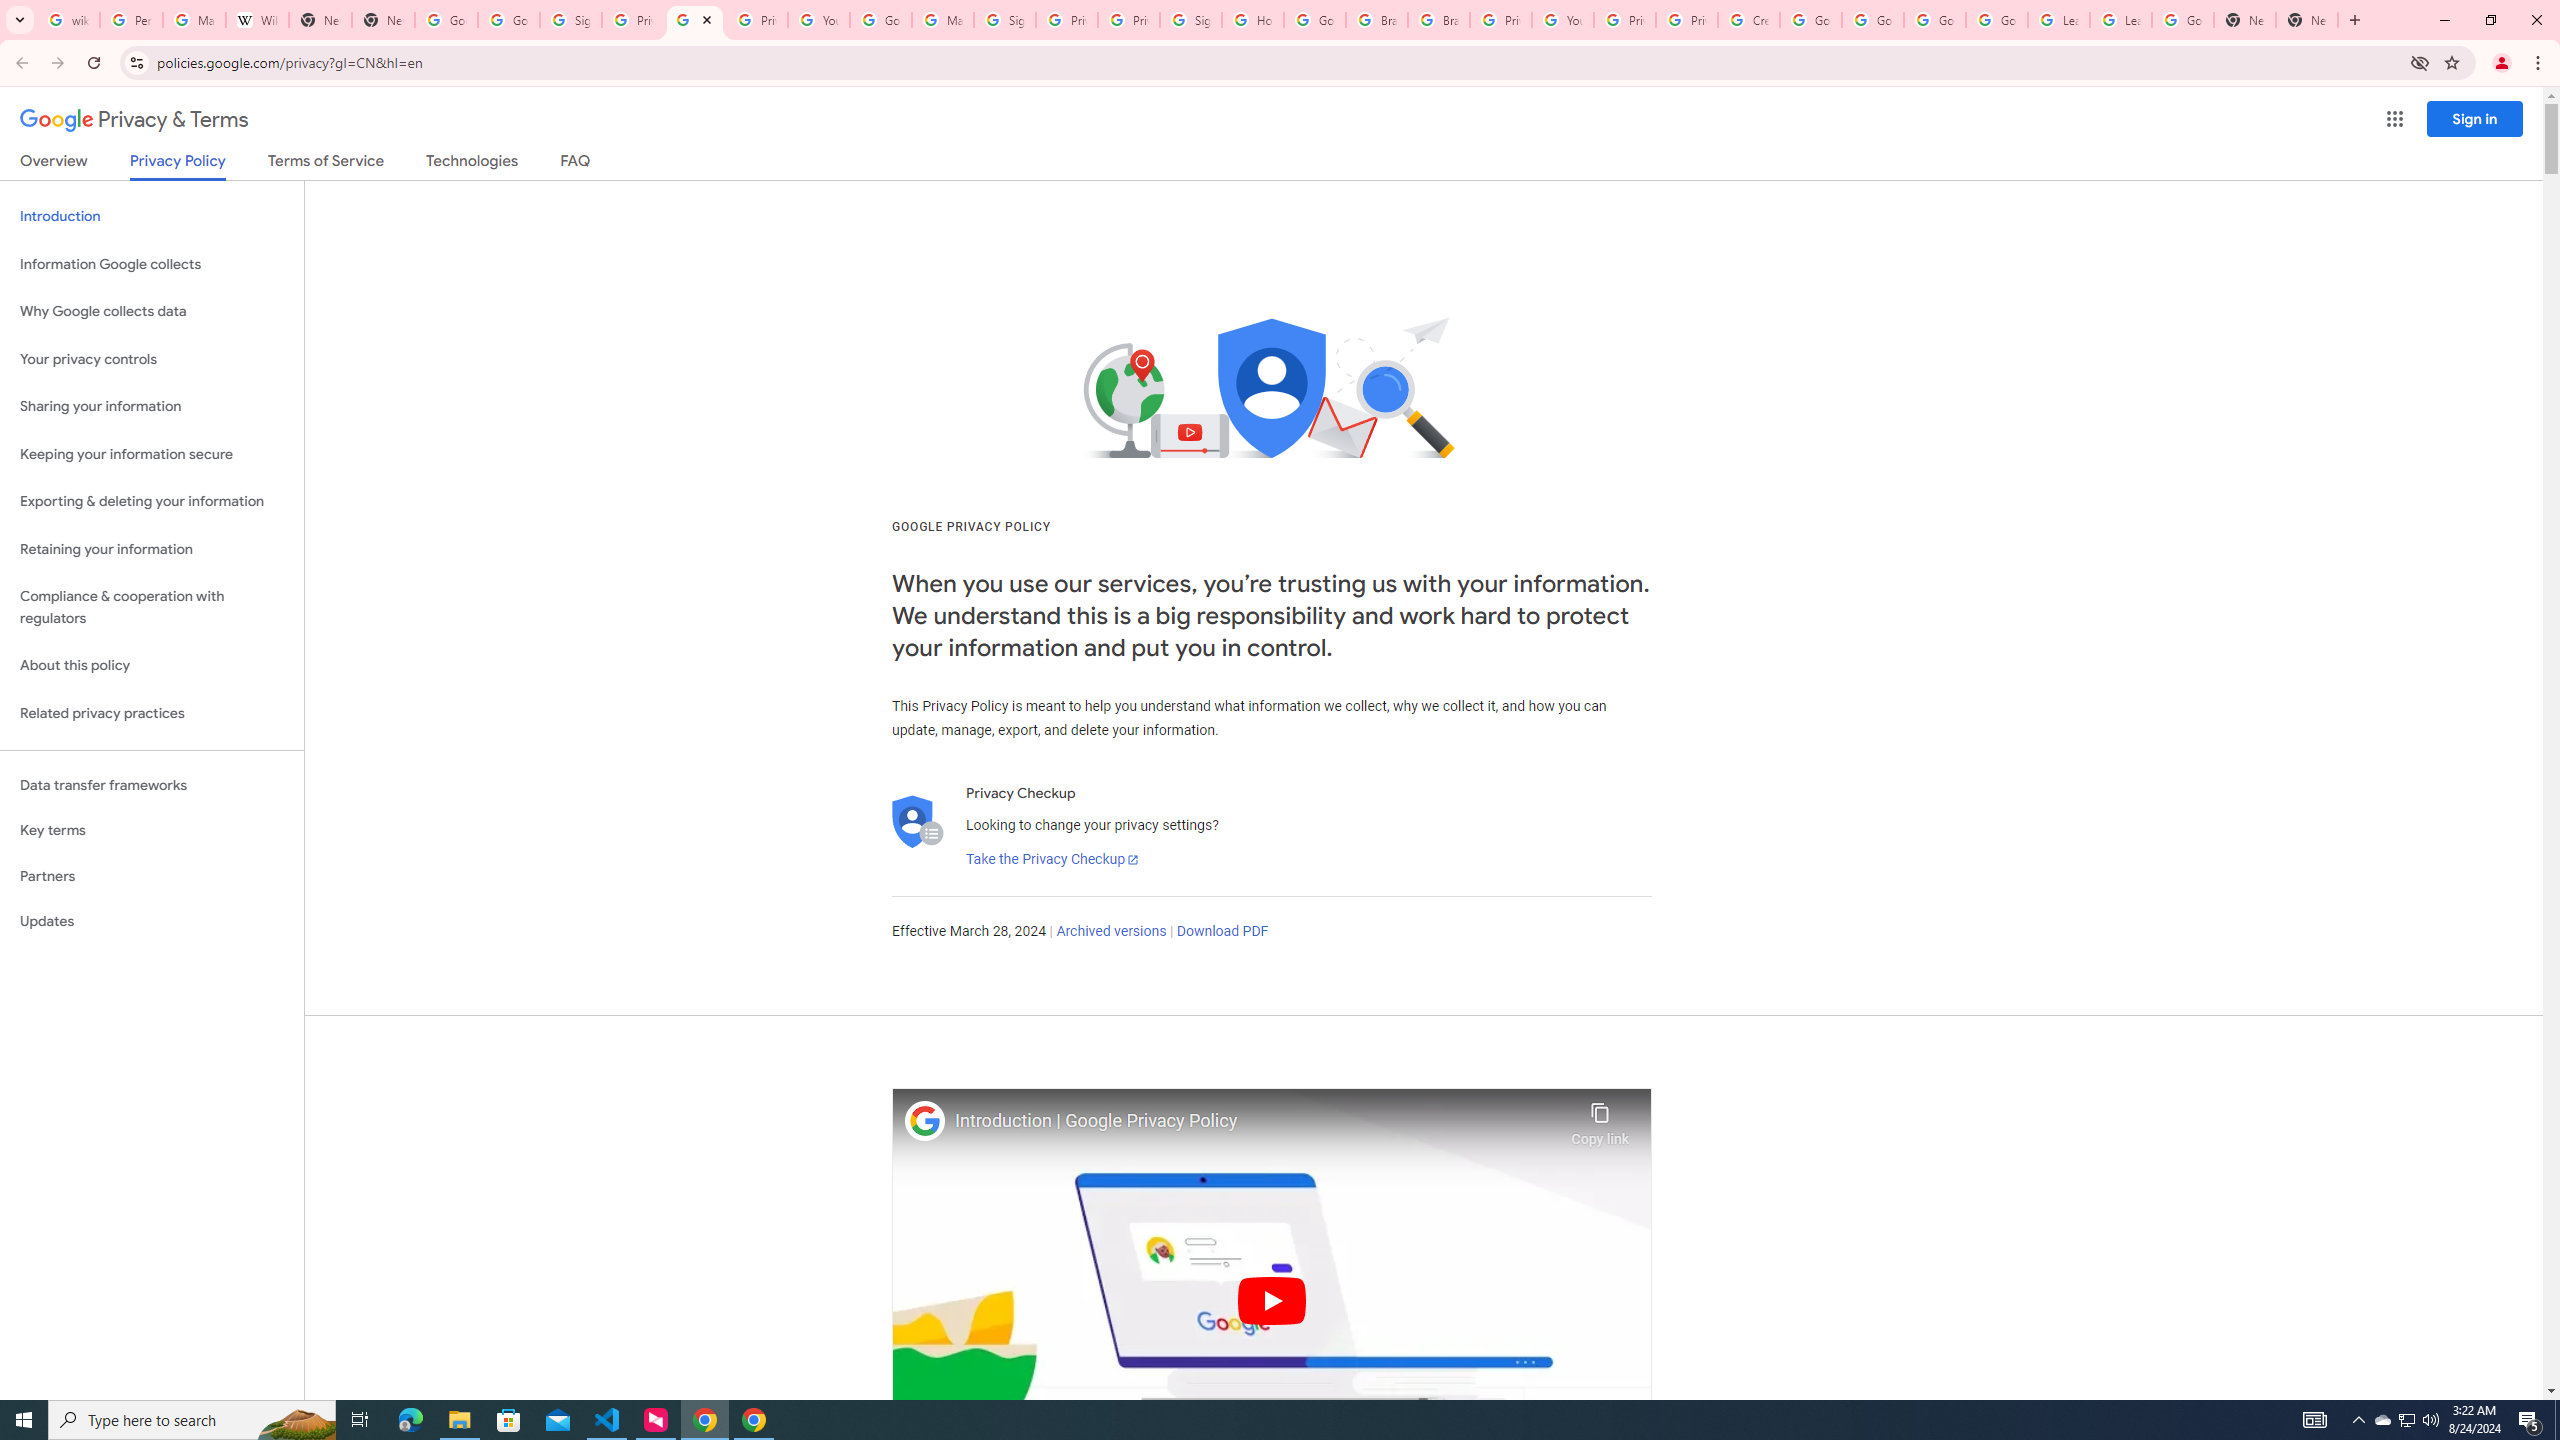  I want to click on Google Account, so click(2182, 20).